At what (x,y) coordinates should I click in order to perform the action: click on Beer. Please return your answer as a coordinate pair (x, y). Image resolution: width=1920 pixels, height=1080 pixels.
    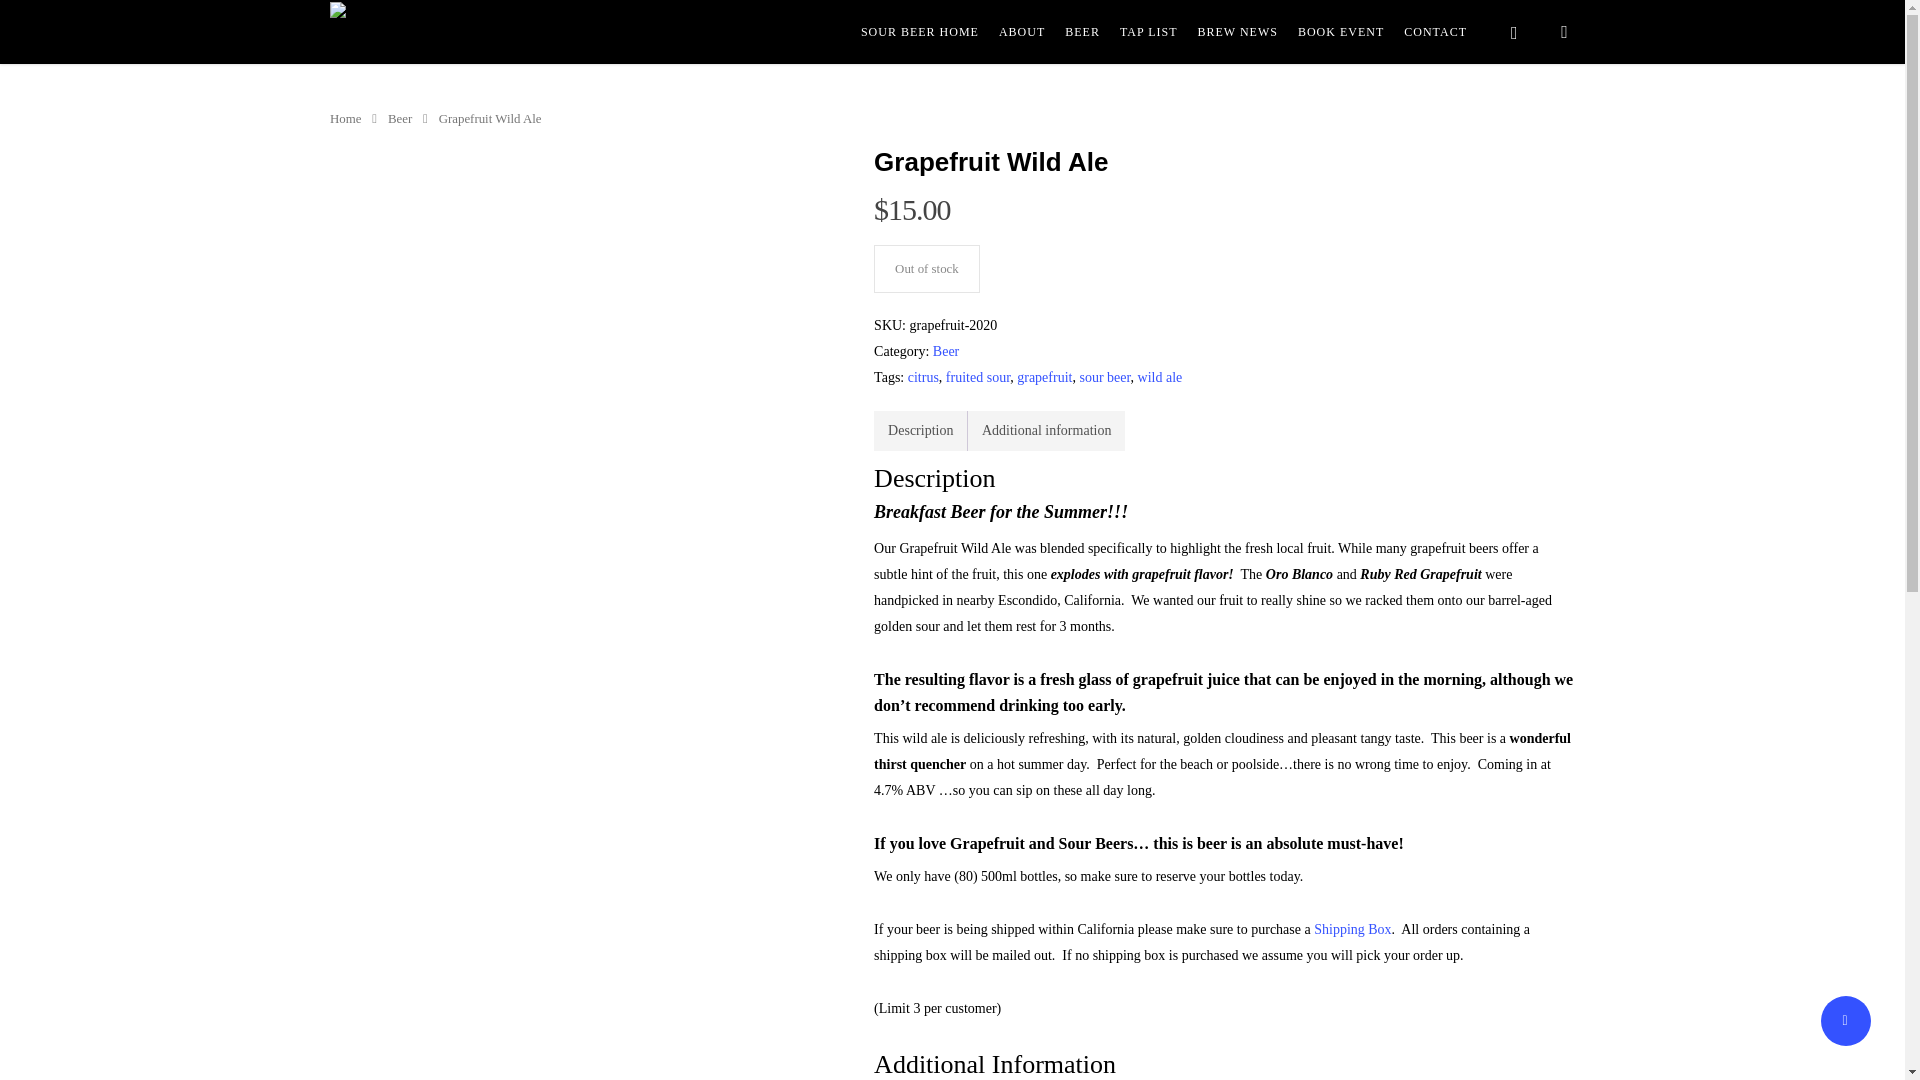
    Looking at the image, I should click on (400, 119).